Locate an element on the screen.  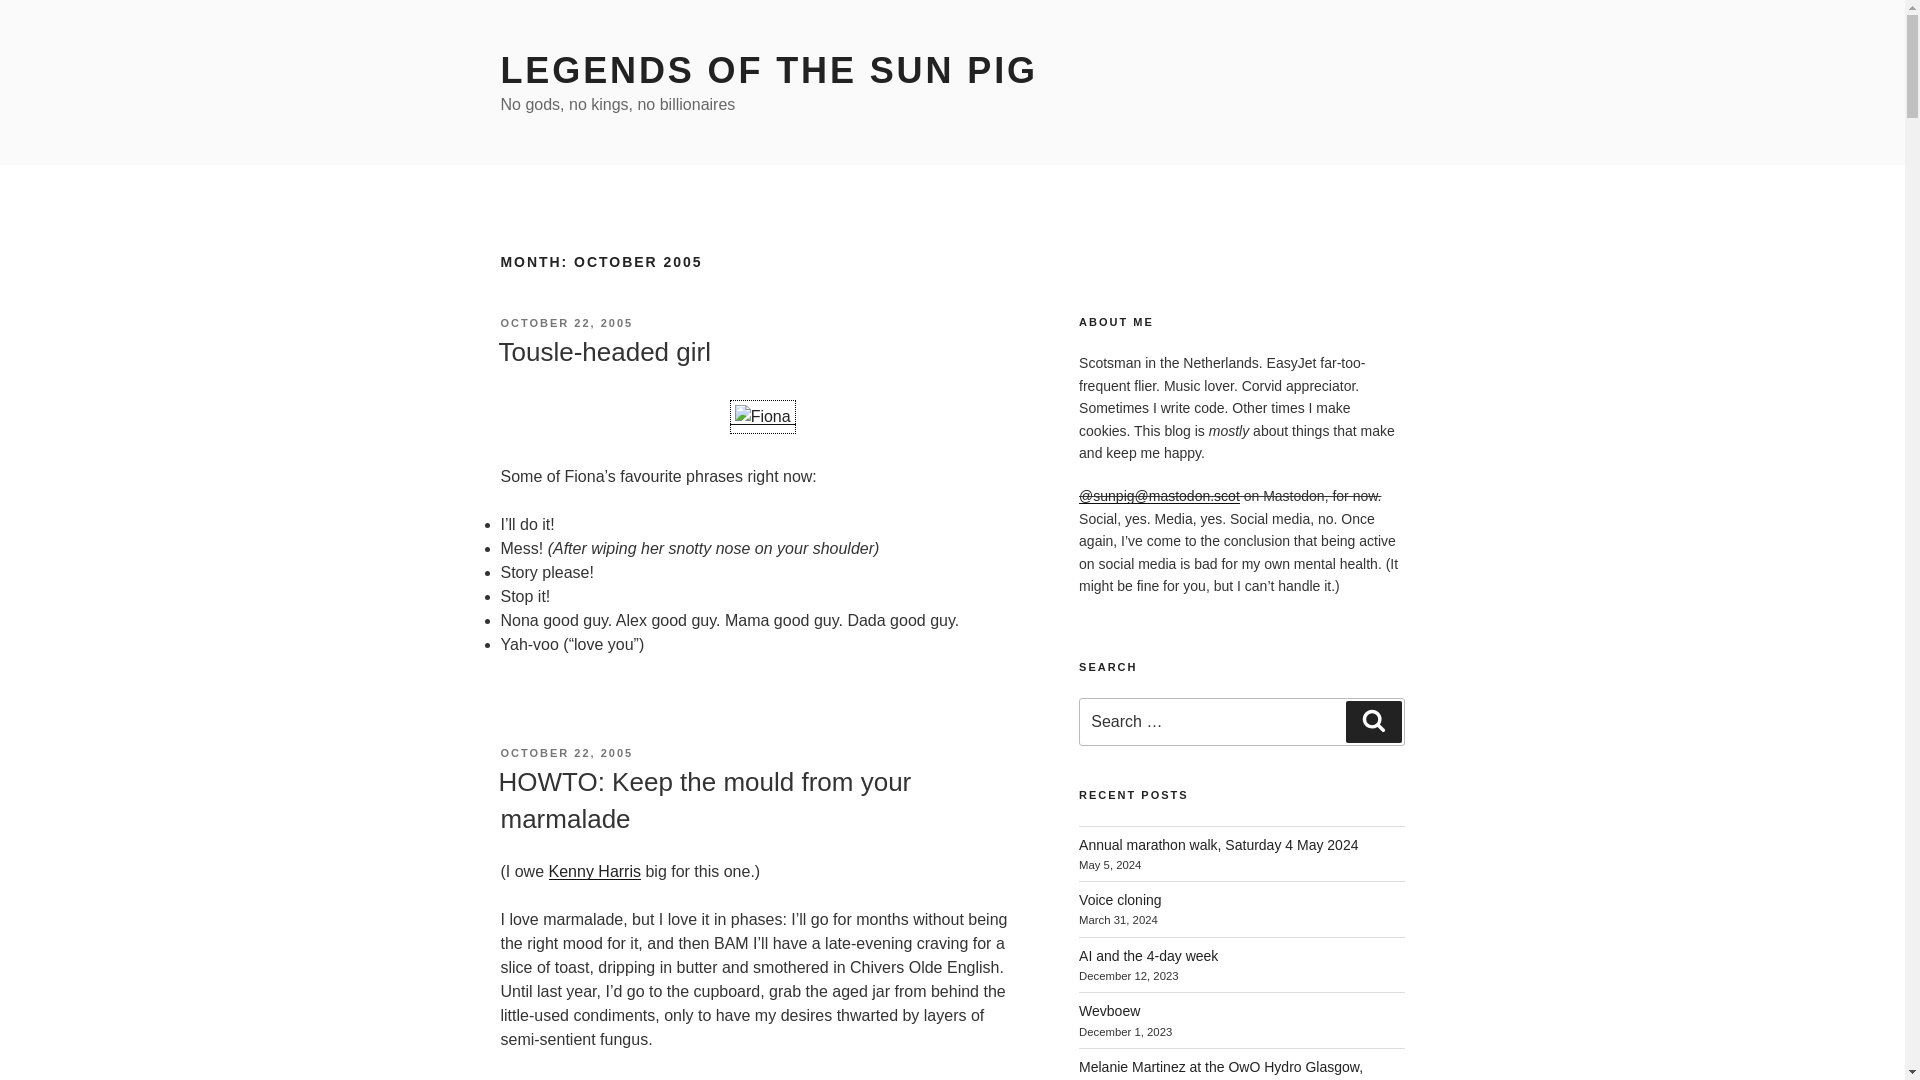
HOWTO: Keep the mould from your marmalade is located at coordinates (704, 799).